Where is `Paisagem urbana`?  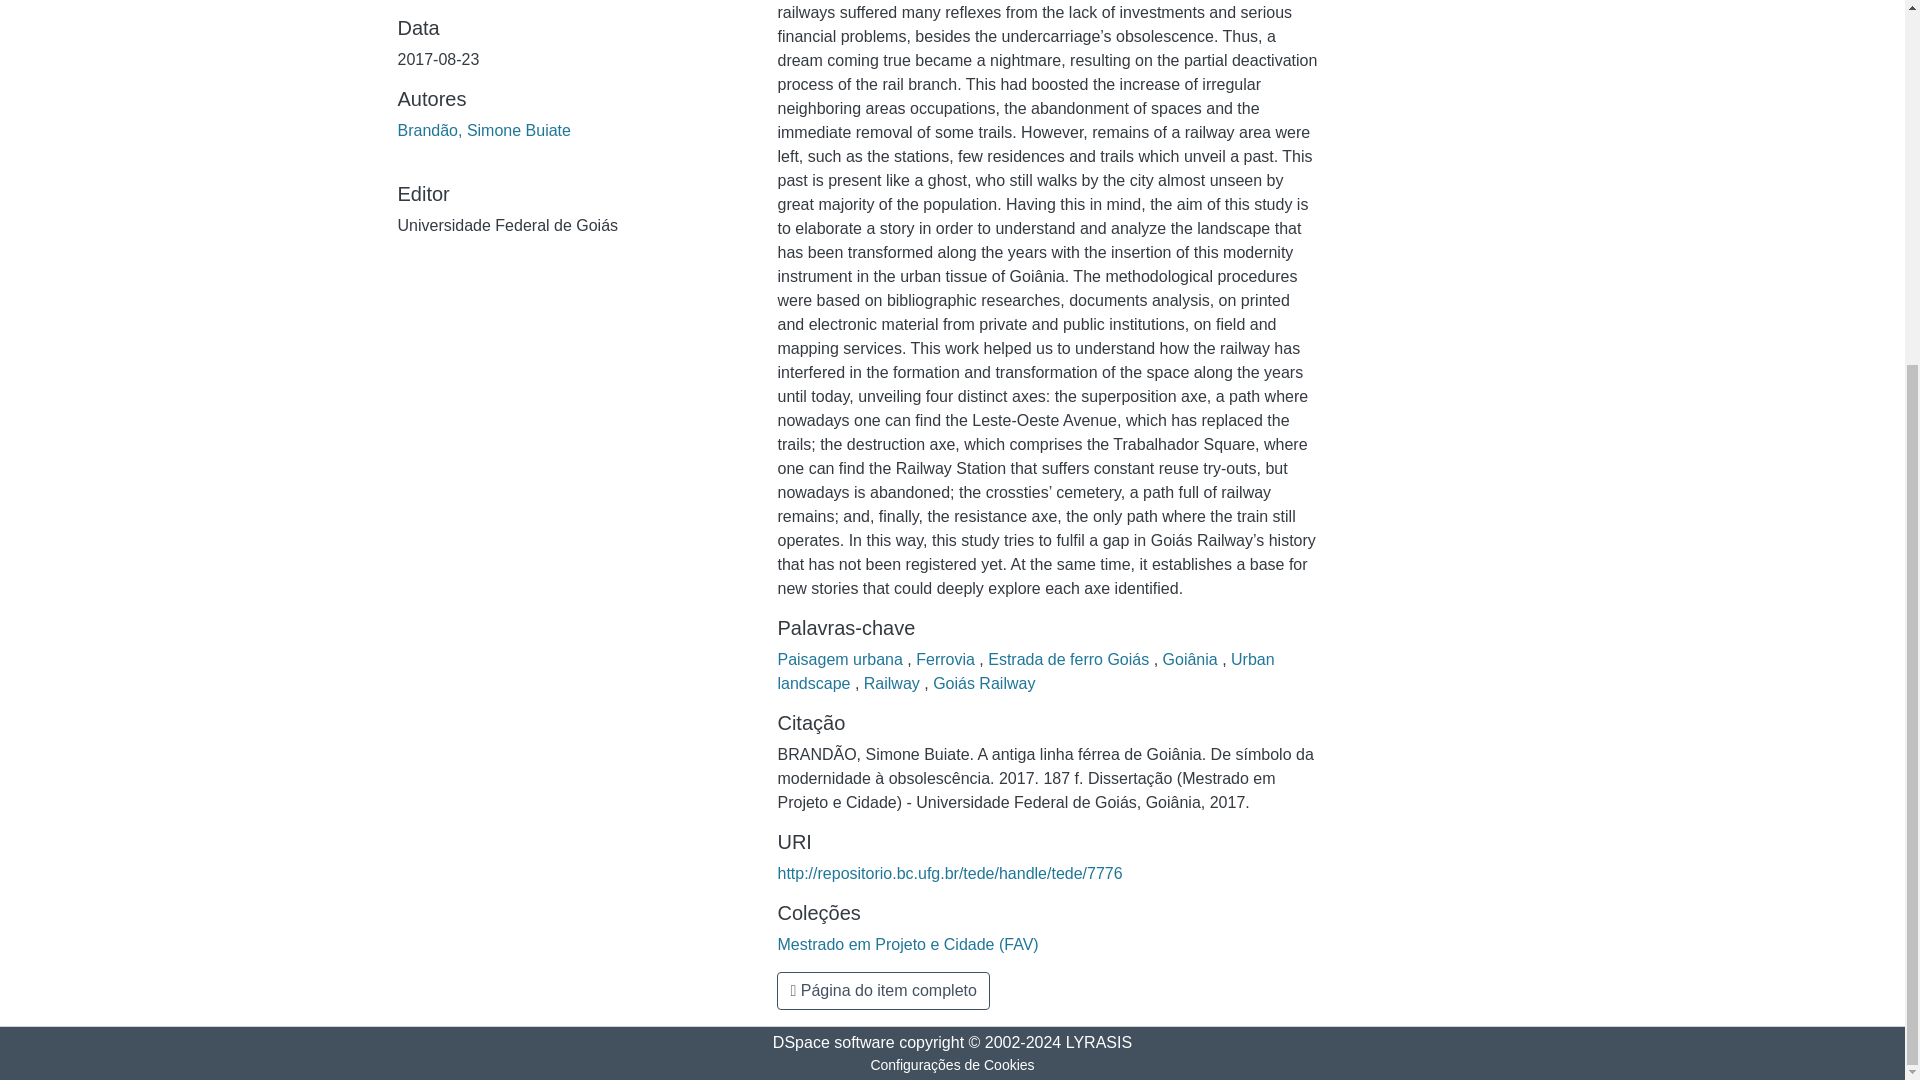
Paisagem urbana is located at coordinates (842, 660).